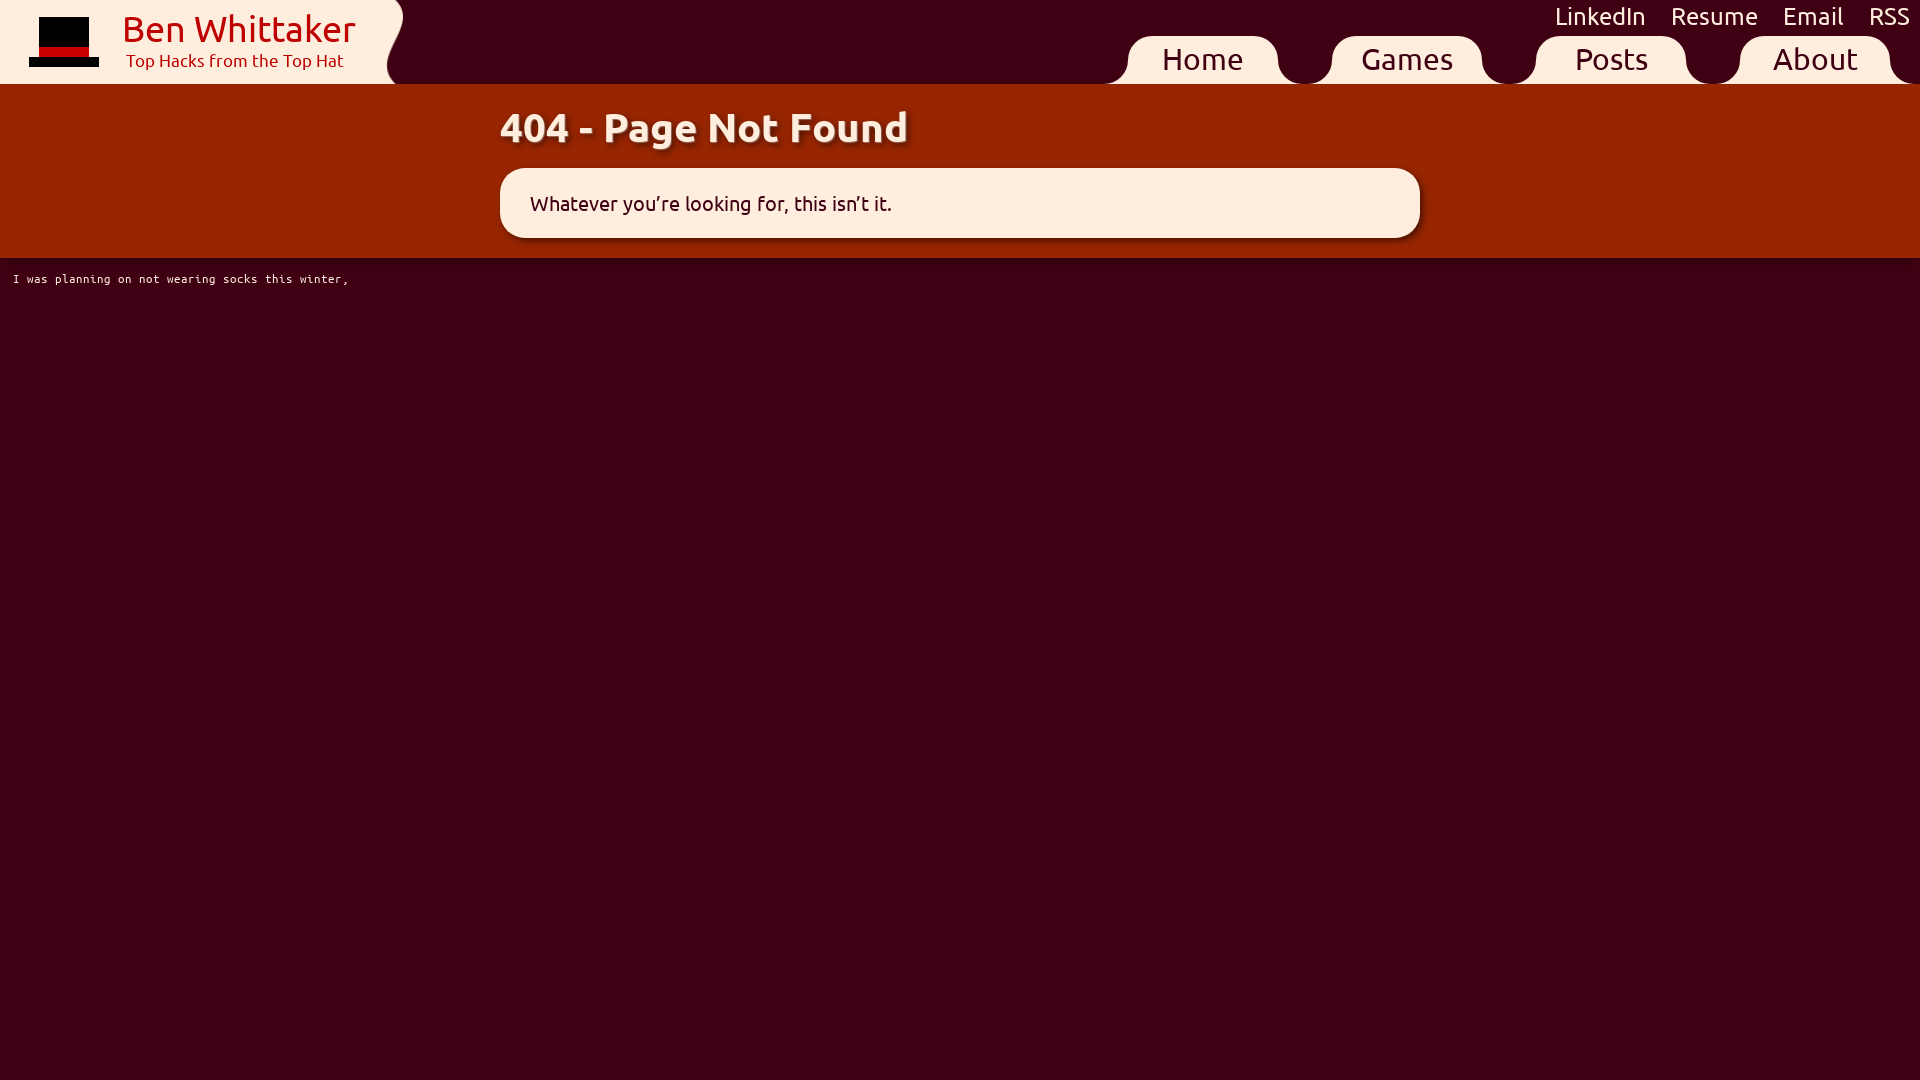 The image size is (1920, 1080). What do you see at coordinates (1407, 60) in the screenshot?
I see `Games` at bounding box center [1407, 60].